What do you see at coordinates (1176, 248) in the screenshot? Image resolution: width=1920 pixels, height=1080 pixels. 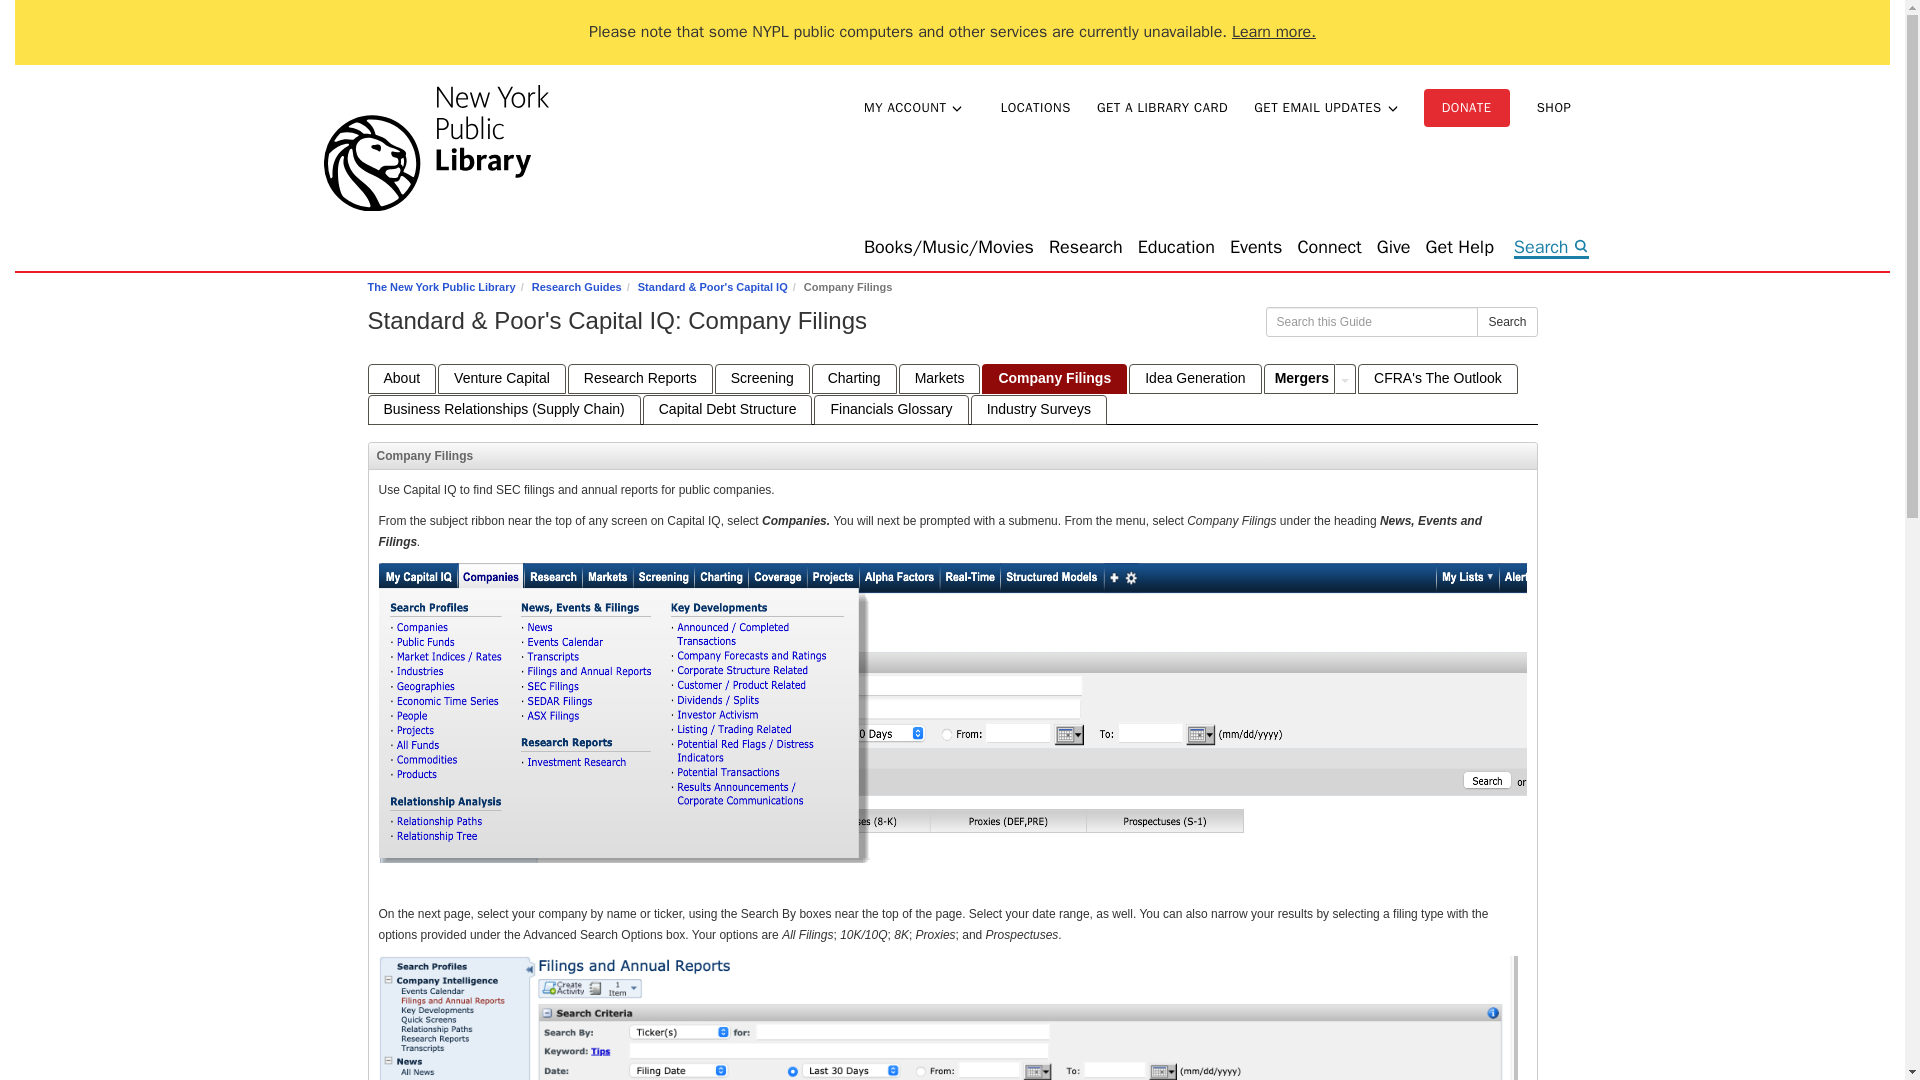 I see `Education` at bounding box center [1176, 248].